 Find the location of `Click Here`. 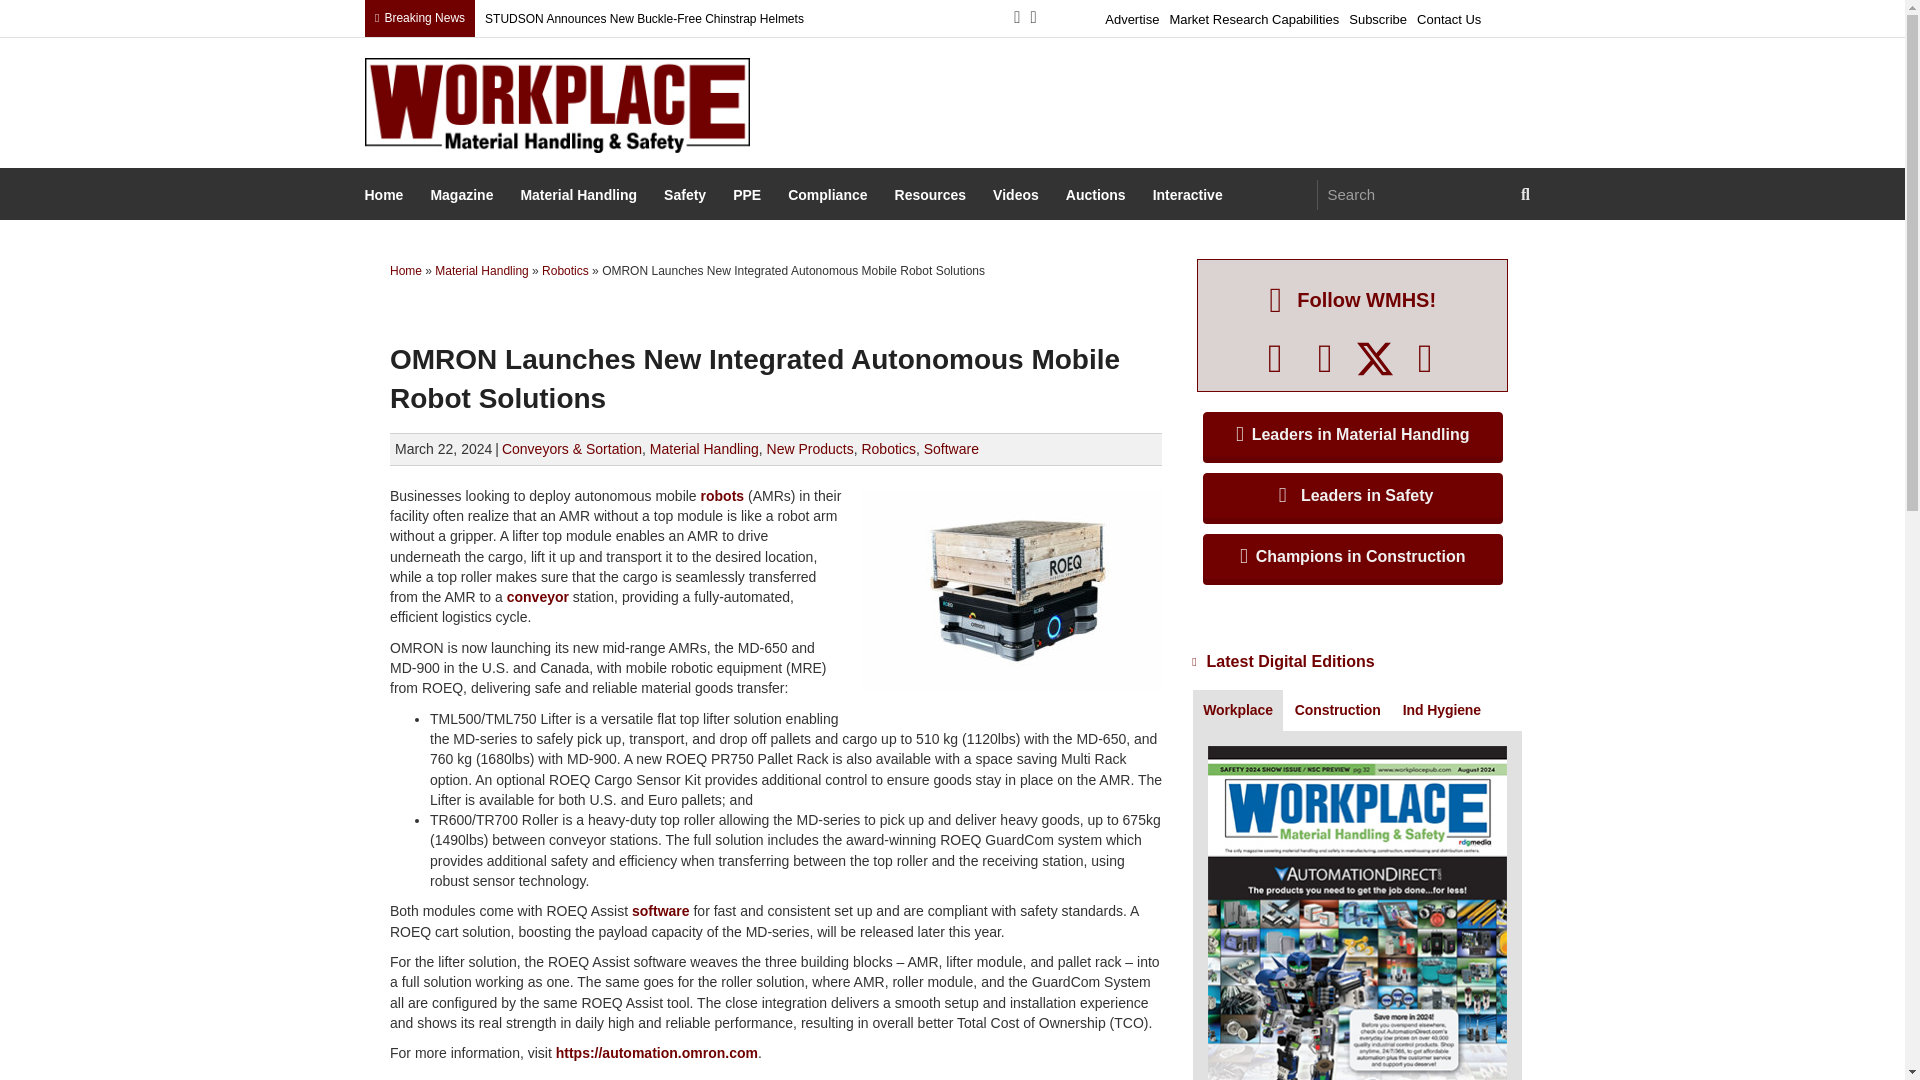

Click Here is located at coordinates (1353, 434).